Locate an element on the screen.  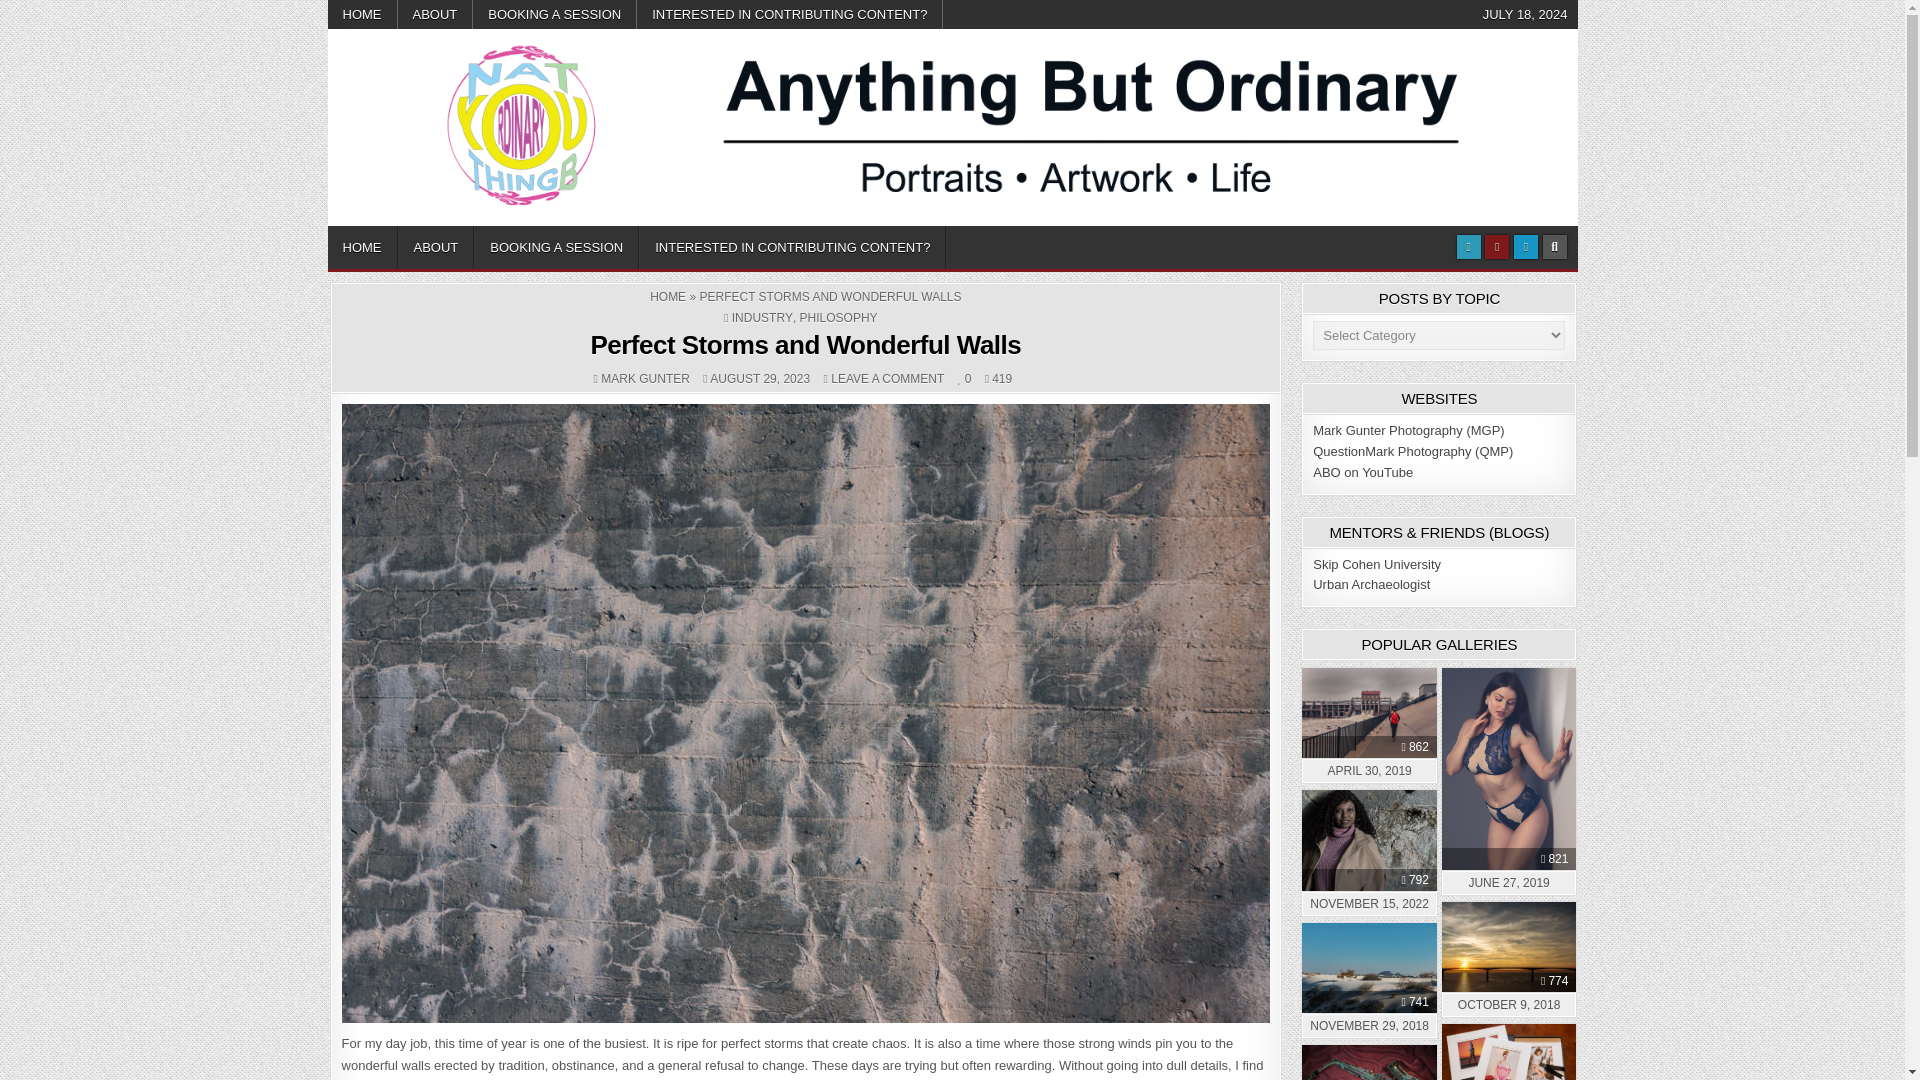
0 is located at coordinates (964, 378).